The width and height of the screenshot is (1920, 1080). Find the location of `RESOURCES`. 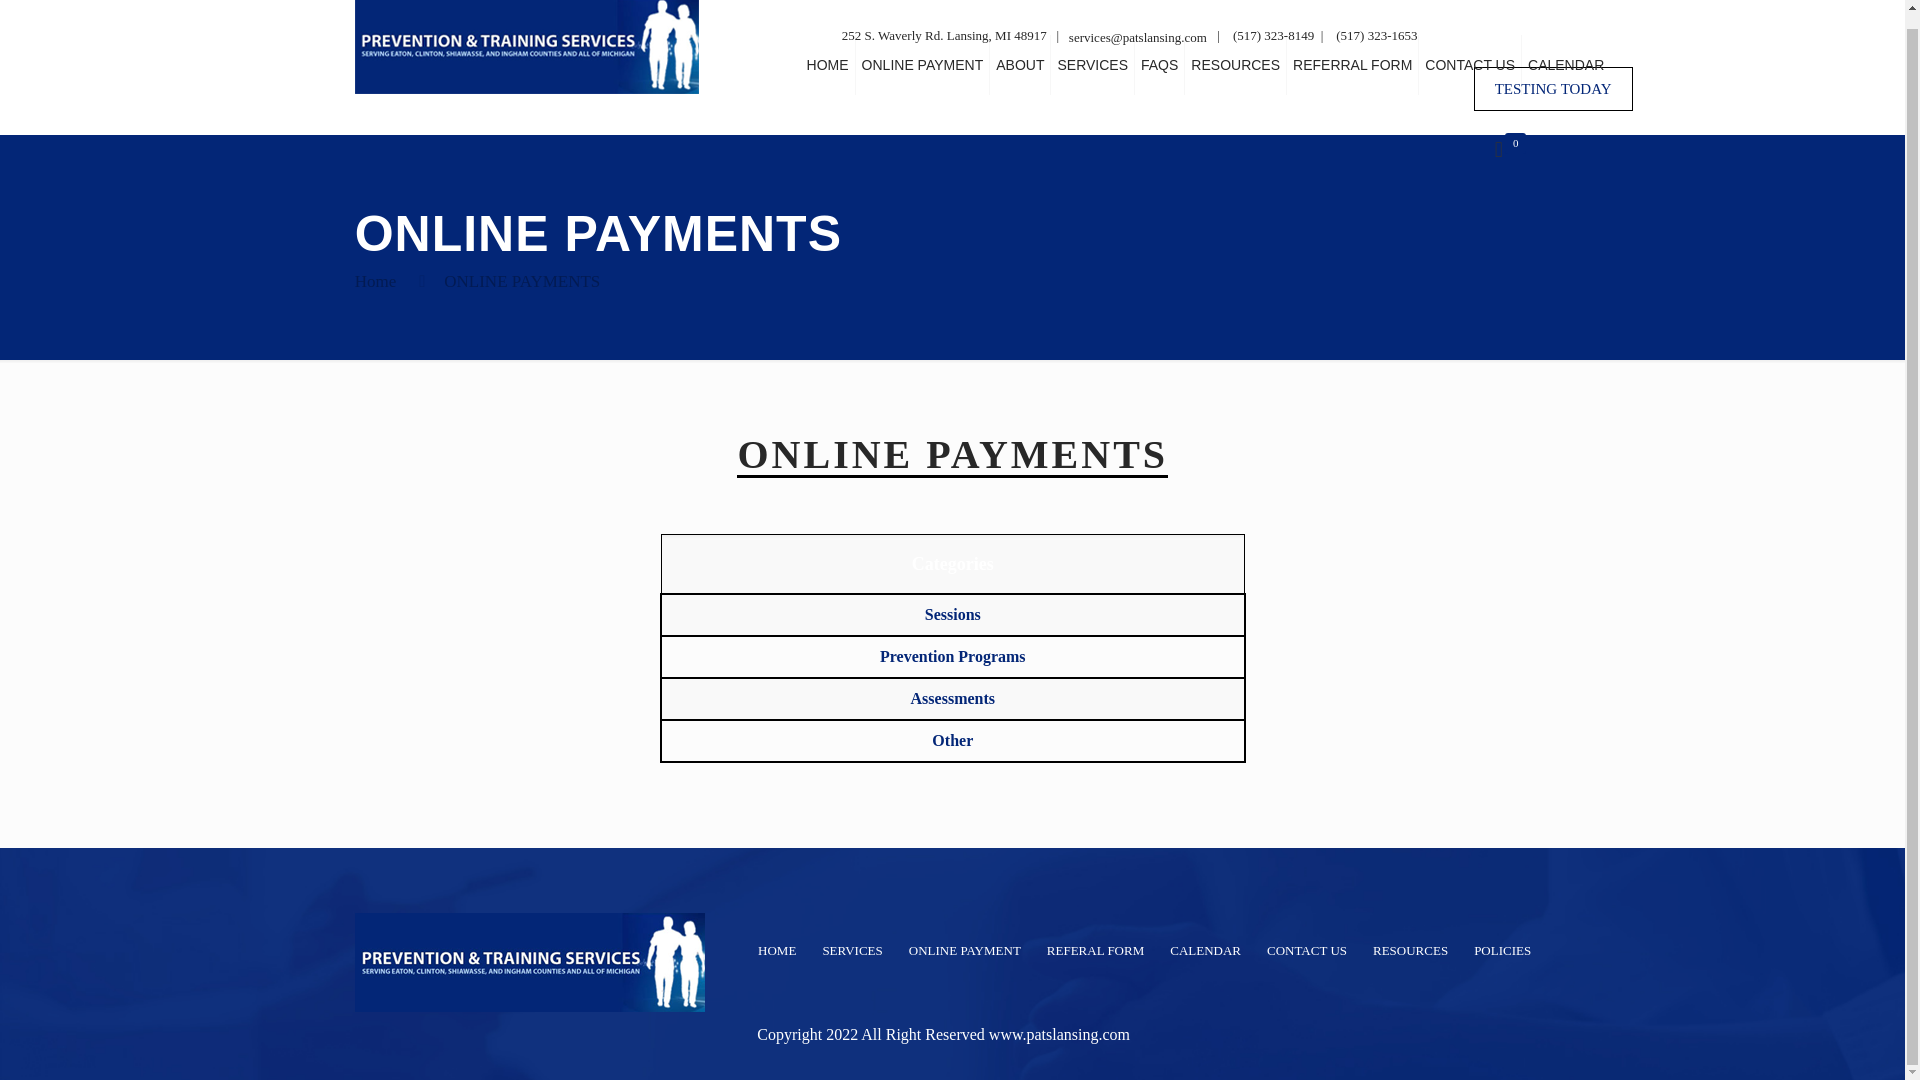

RESOURCES is located at coordinates (1235, 65).